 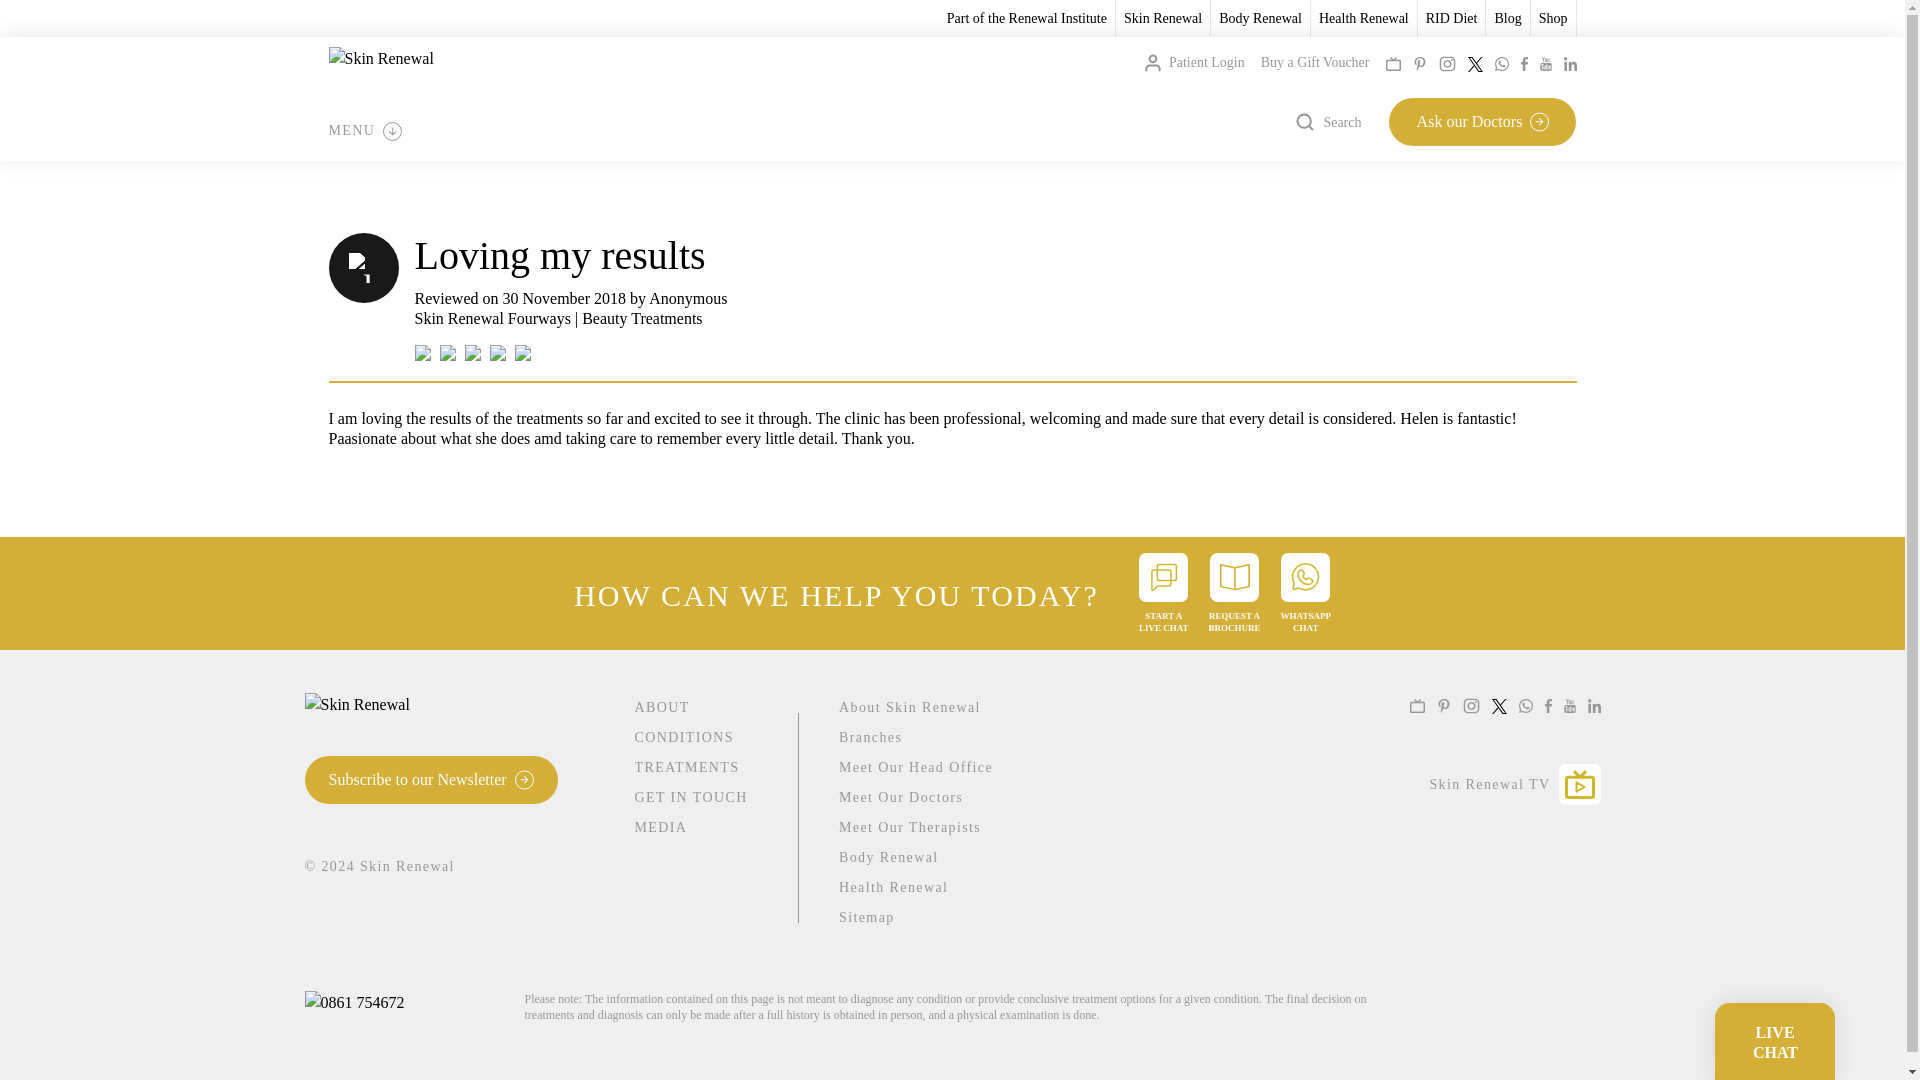 I want to click on Buy a Gift Voucher, so click(x=1316, y=62).